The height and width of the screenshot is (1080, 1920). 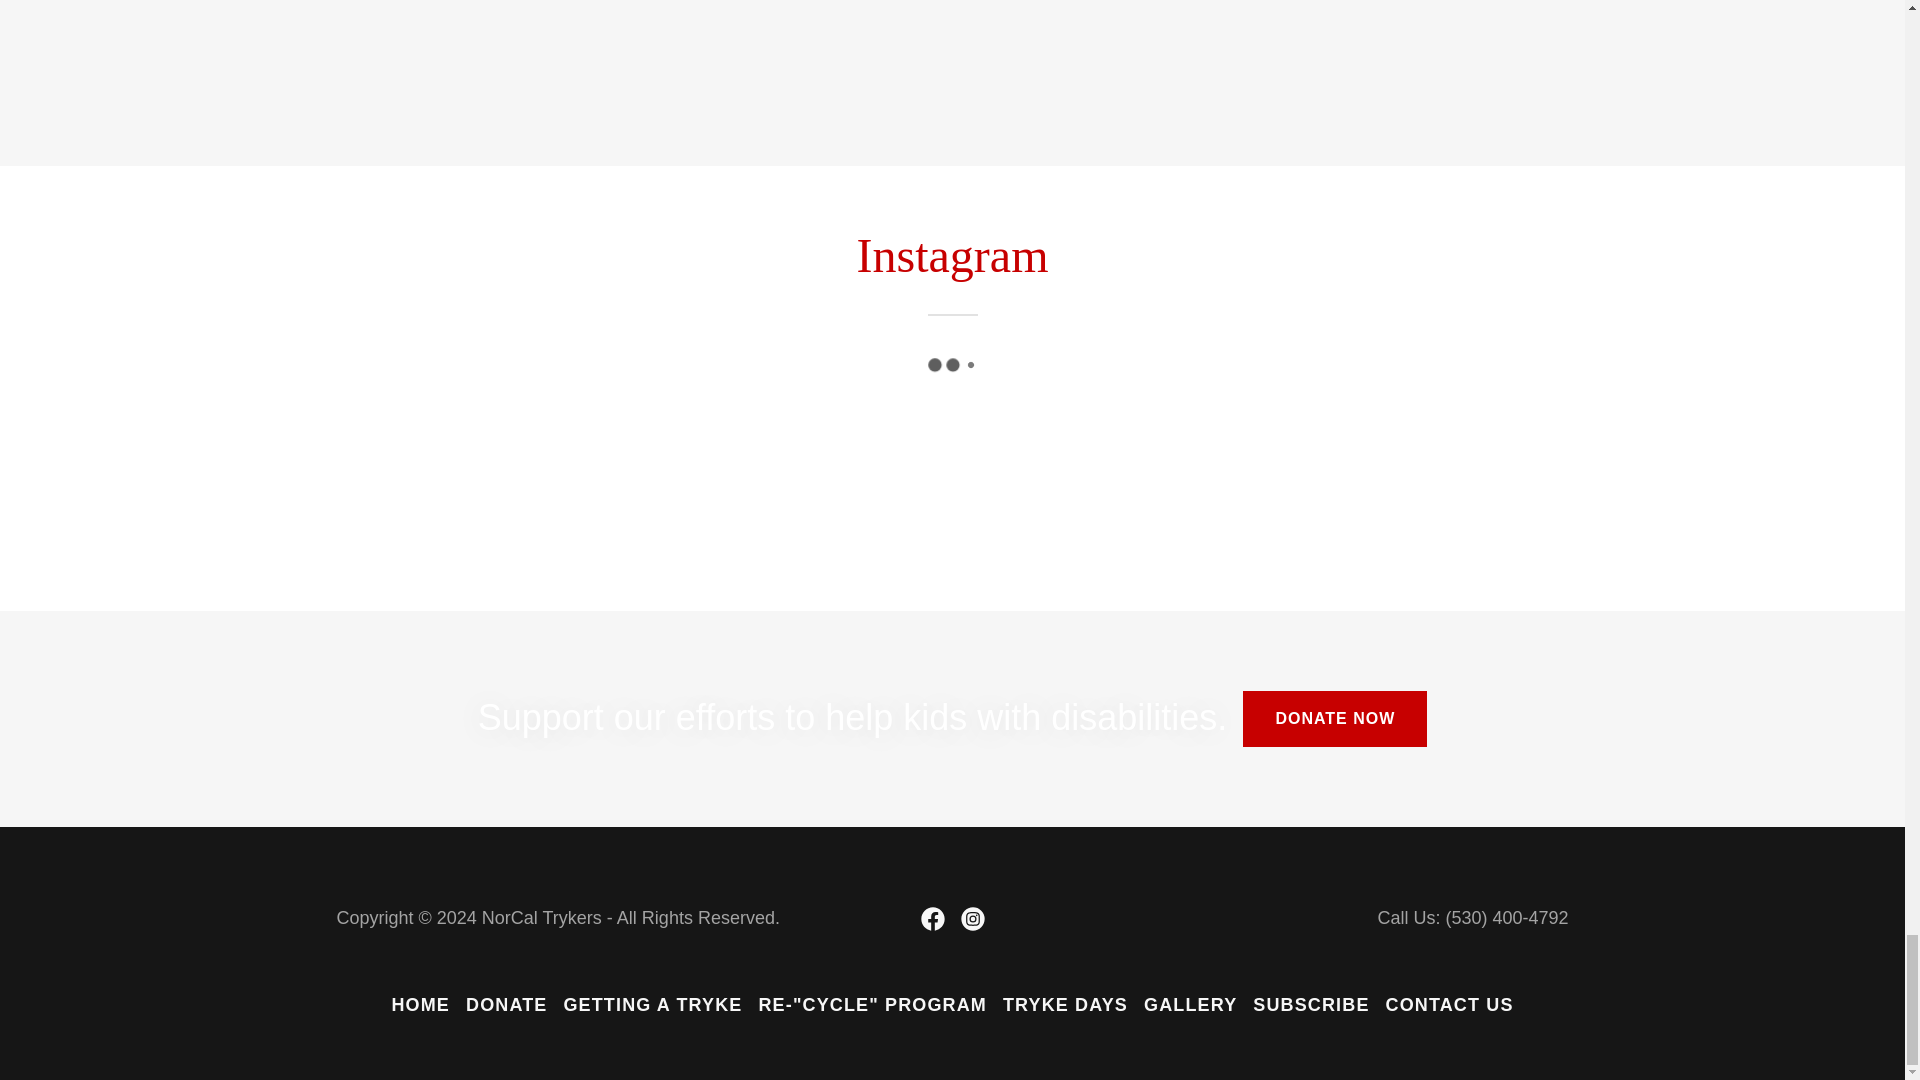 I want to click on HOME, so click(x=420, y=1005).